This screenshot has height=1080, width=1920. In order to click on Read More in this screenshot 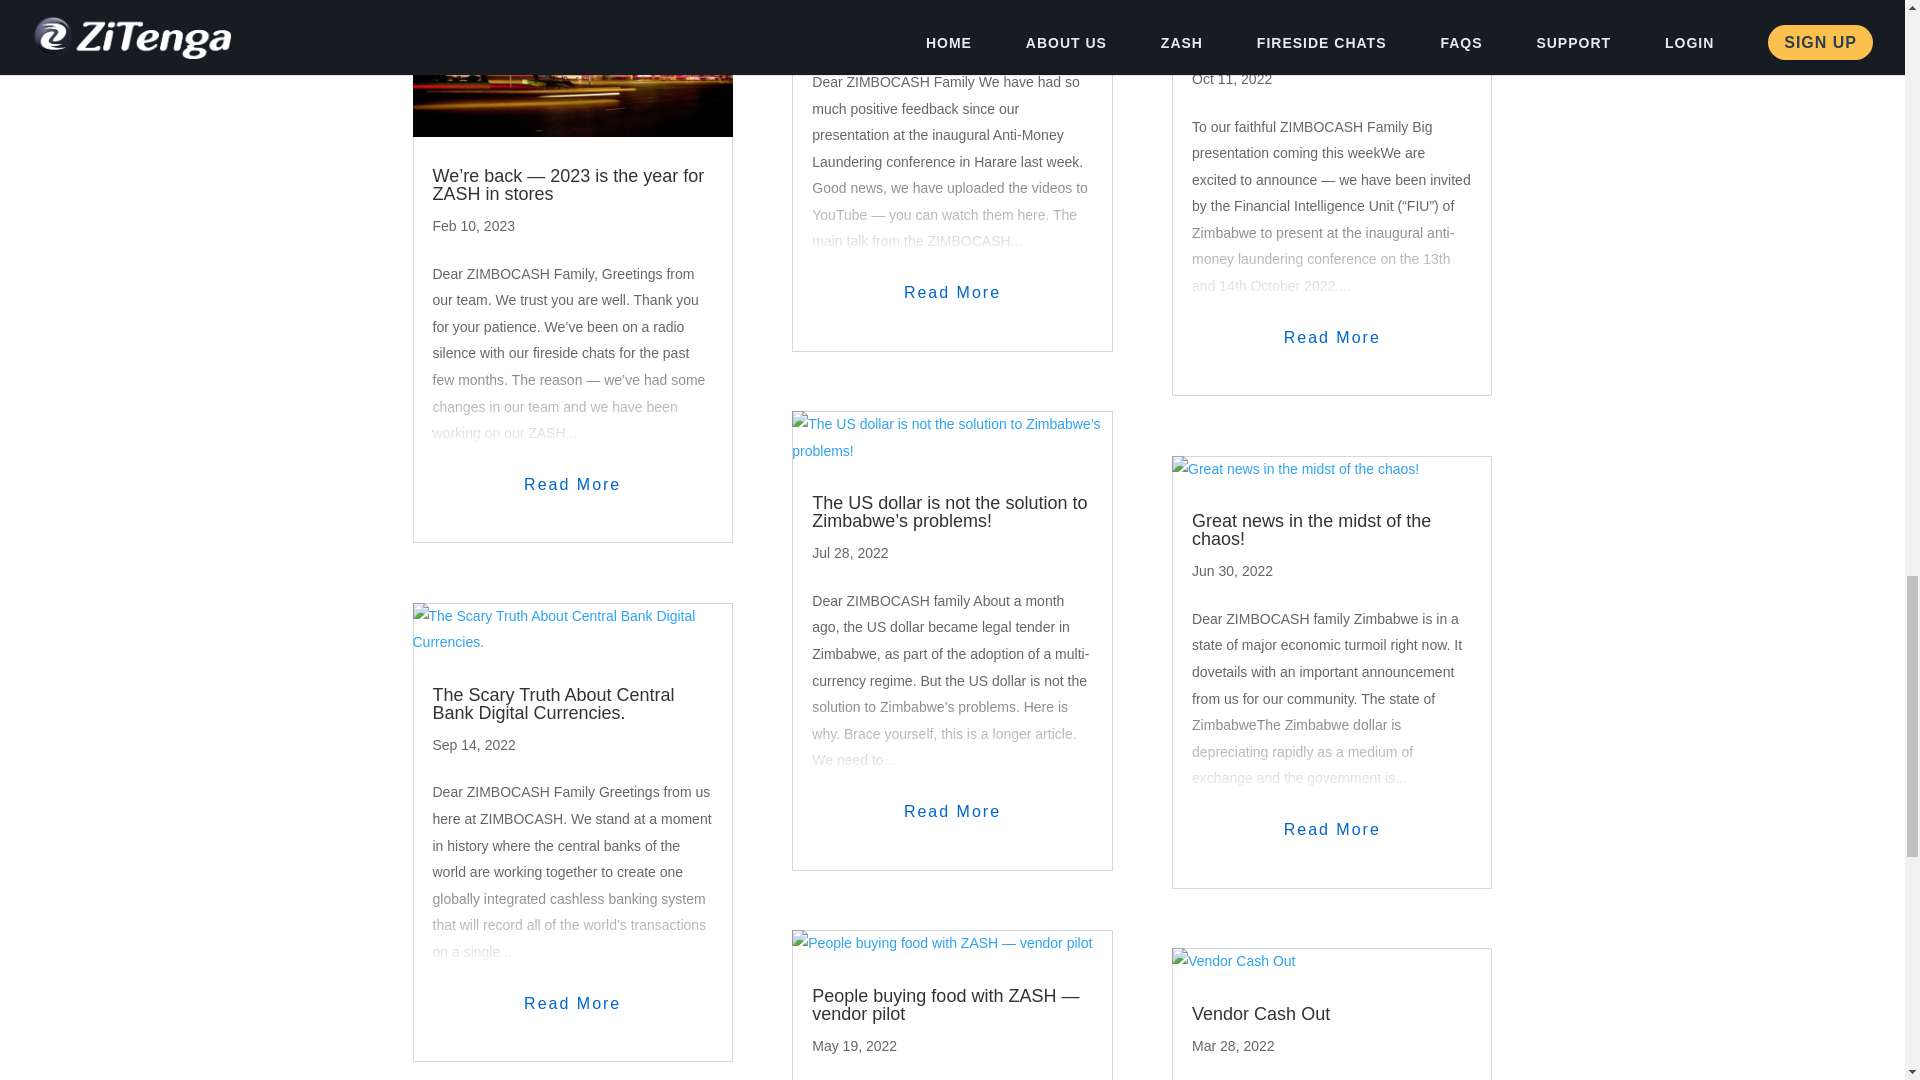, I will do `click(952, 292)`.